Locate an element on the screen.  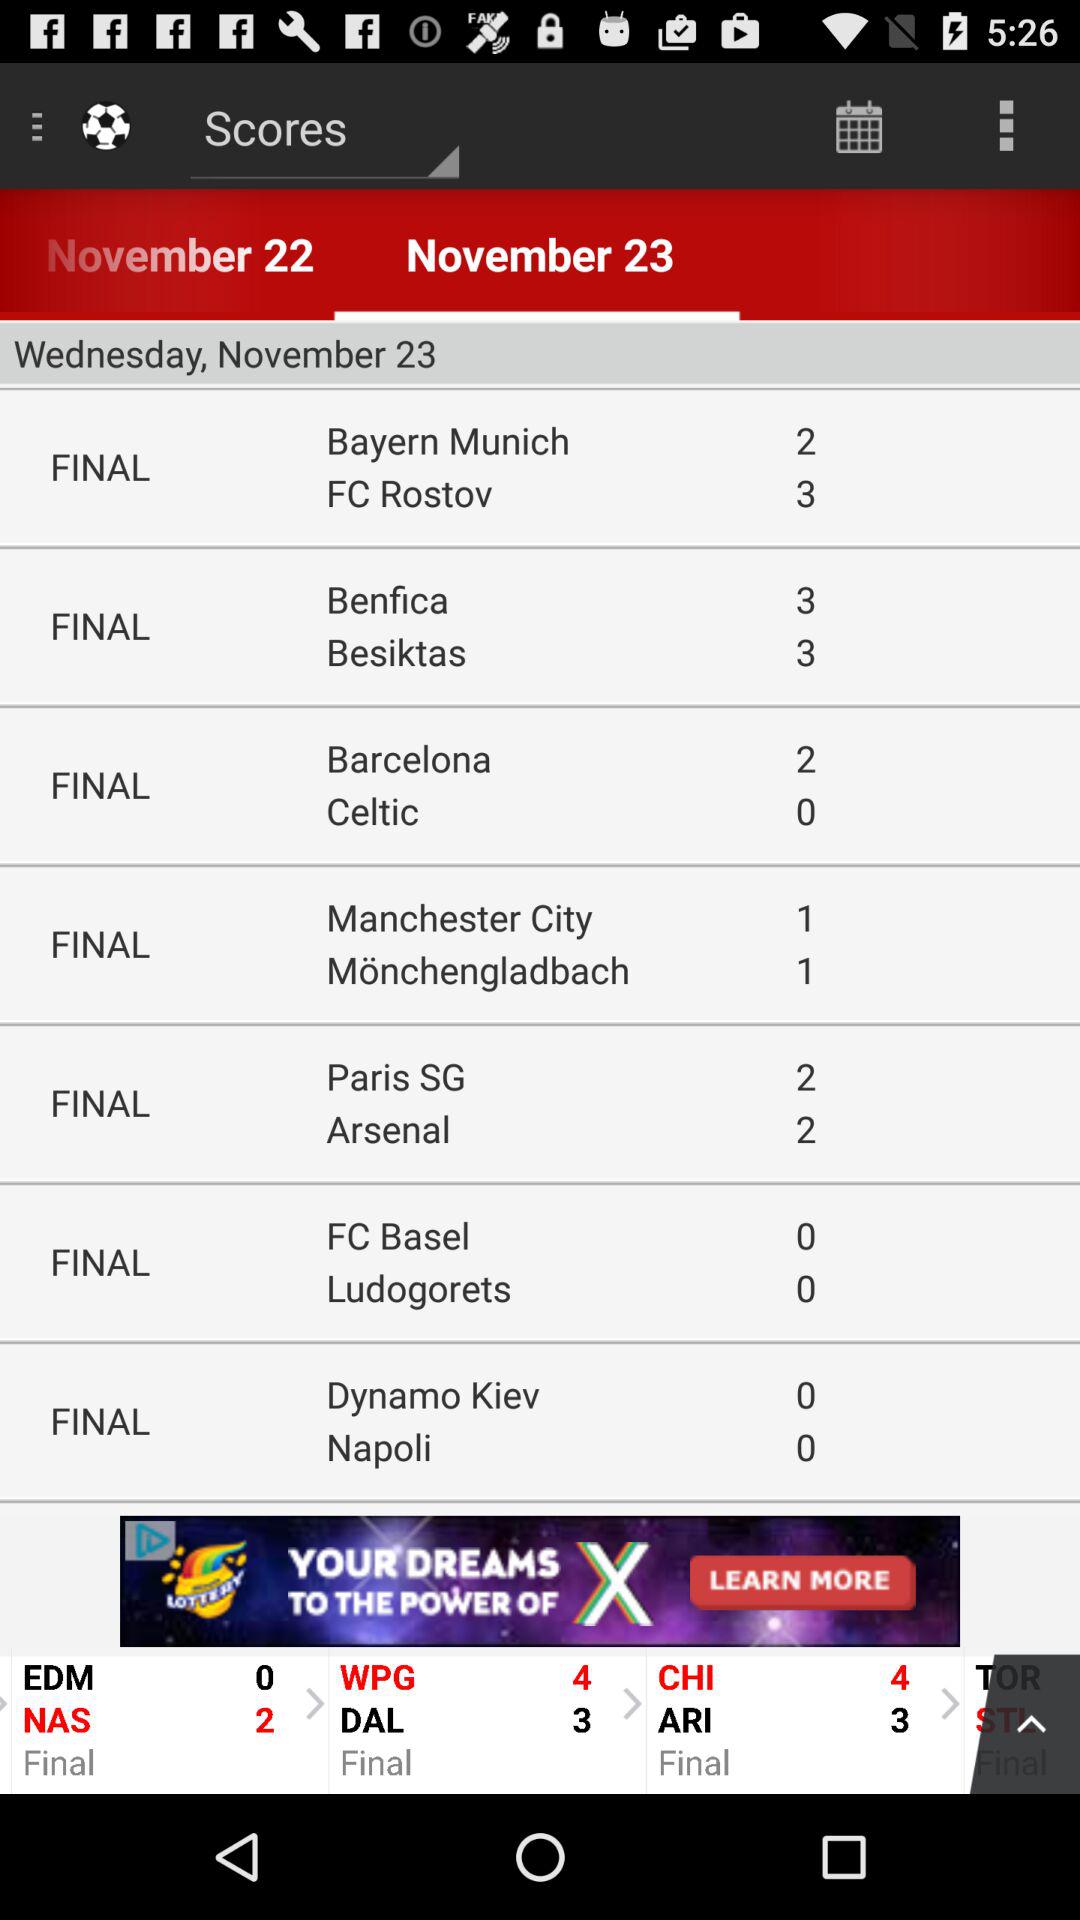
ap arrow is located at coordinates (1014, 1720).